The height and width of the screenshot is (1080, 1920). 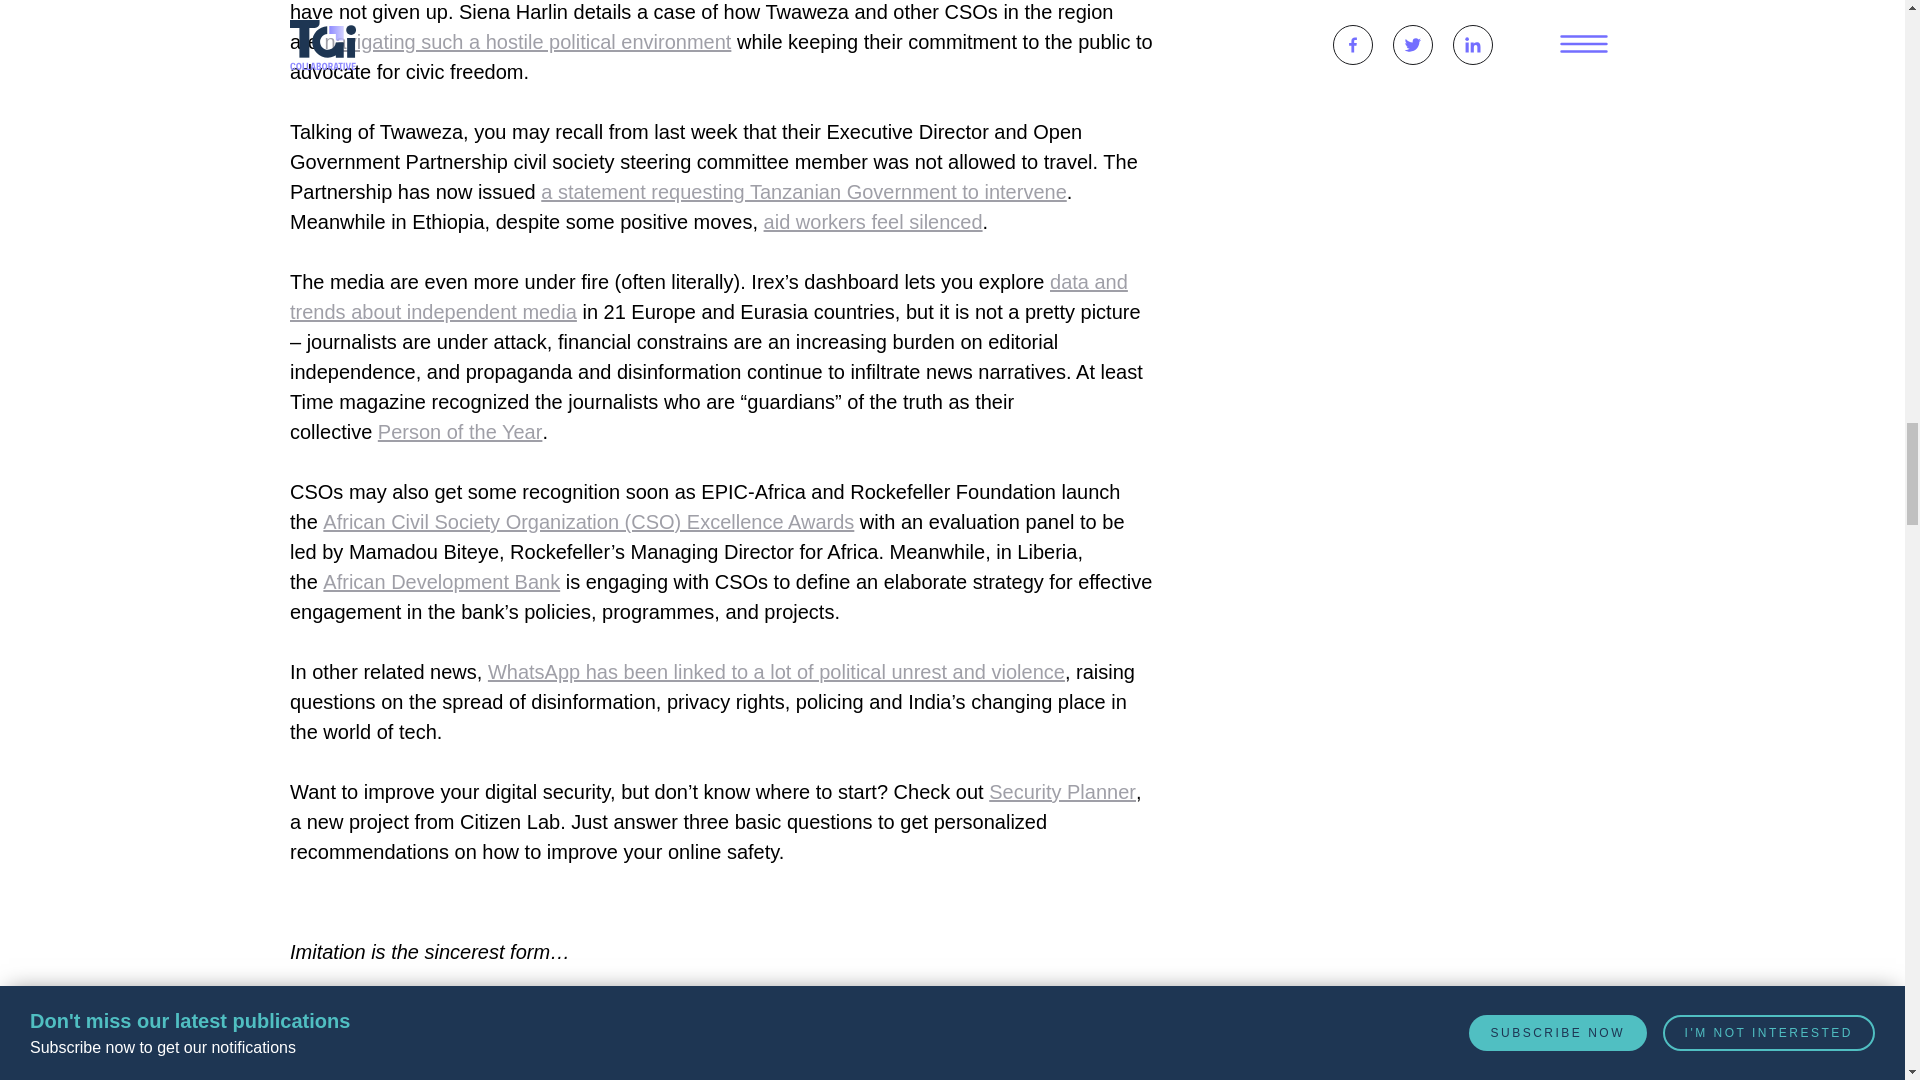 What do you see at coordinates (804, 192) in the screenshot?
I see `a statement requesting Tanzanian Government to intervene` at bounding box center [804, 192].